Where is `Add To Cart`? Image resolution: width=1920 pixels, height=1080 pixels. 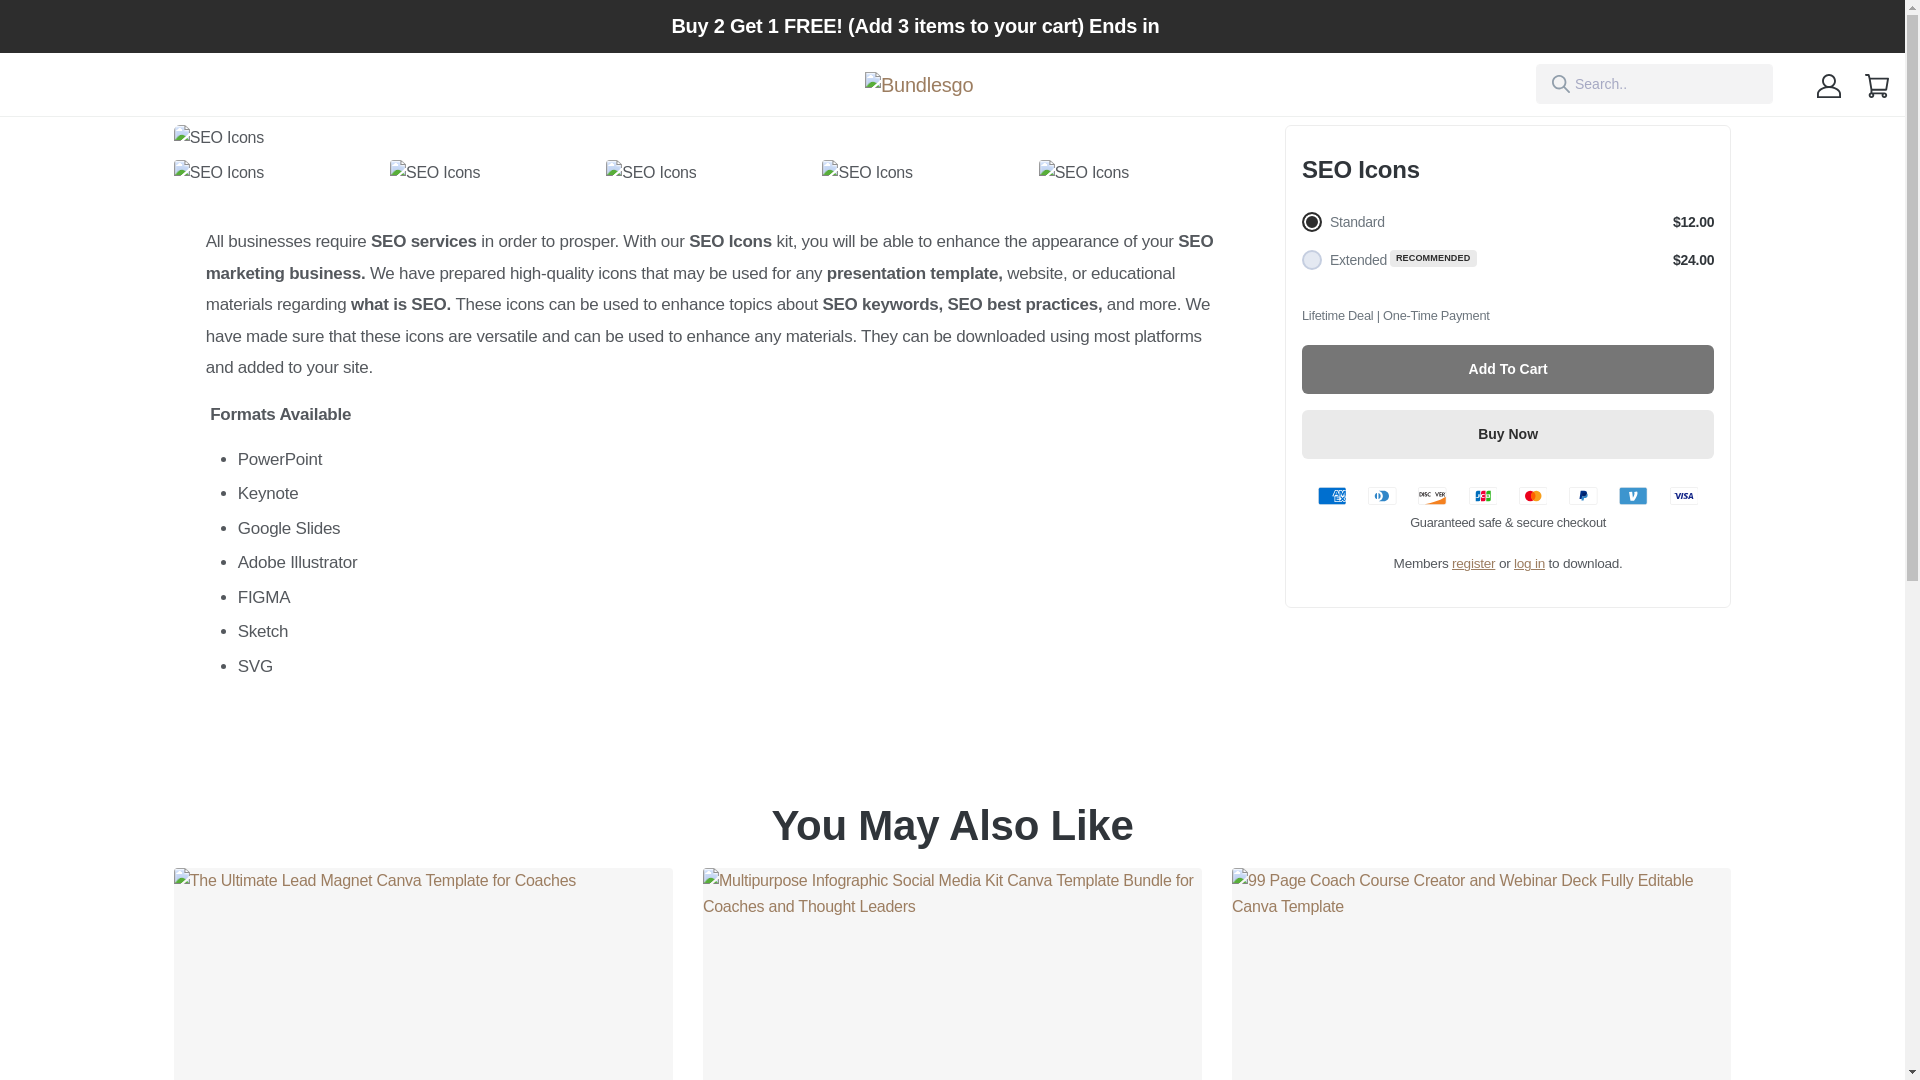 Add To Cart is located at coordinates (1508, 369).